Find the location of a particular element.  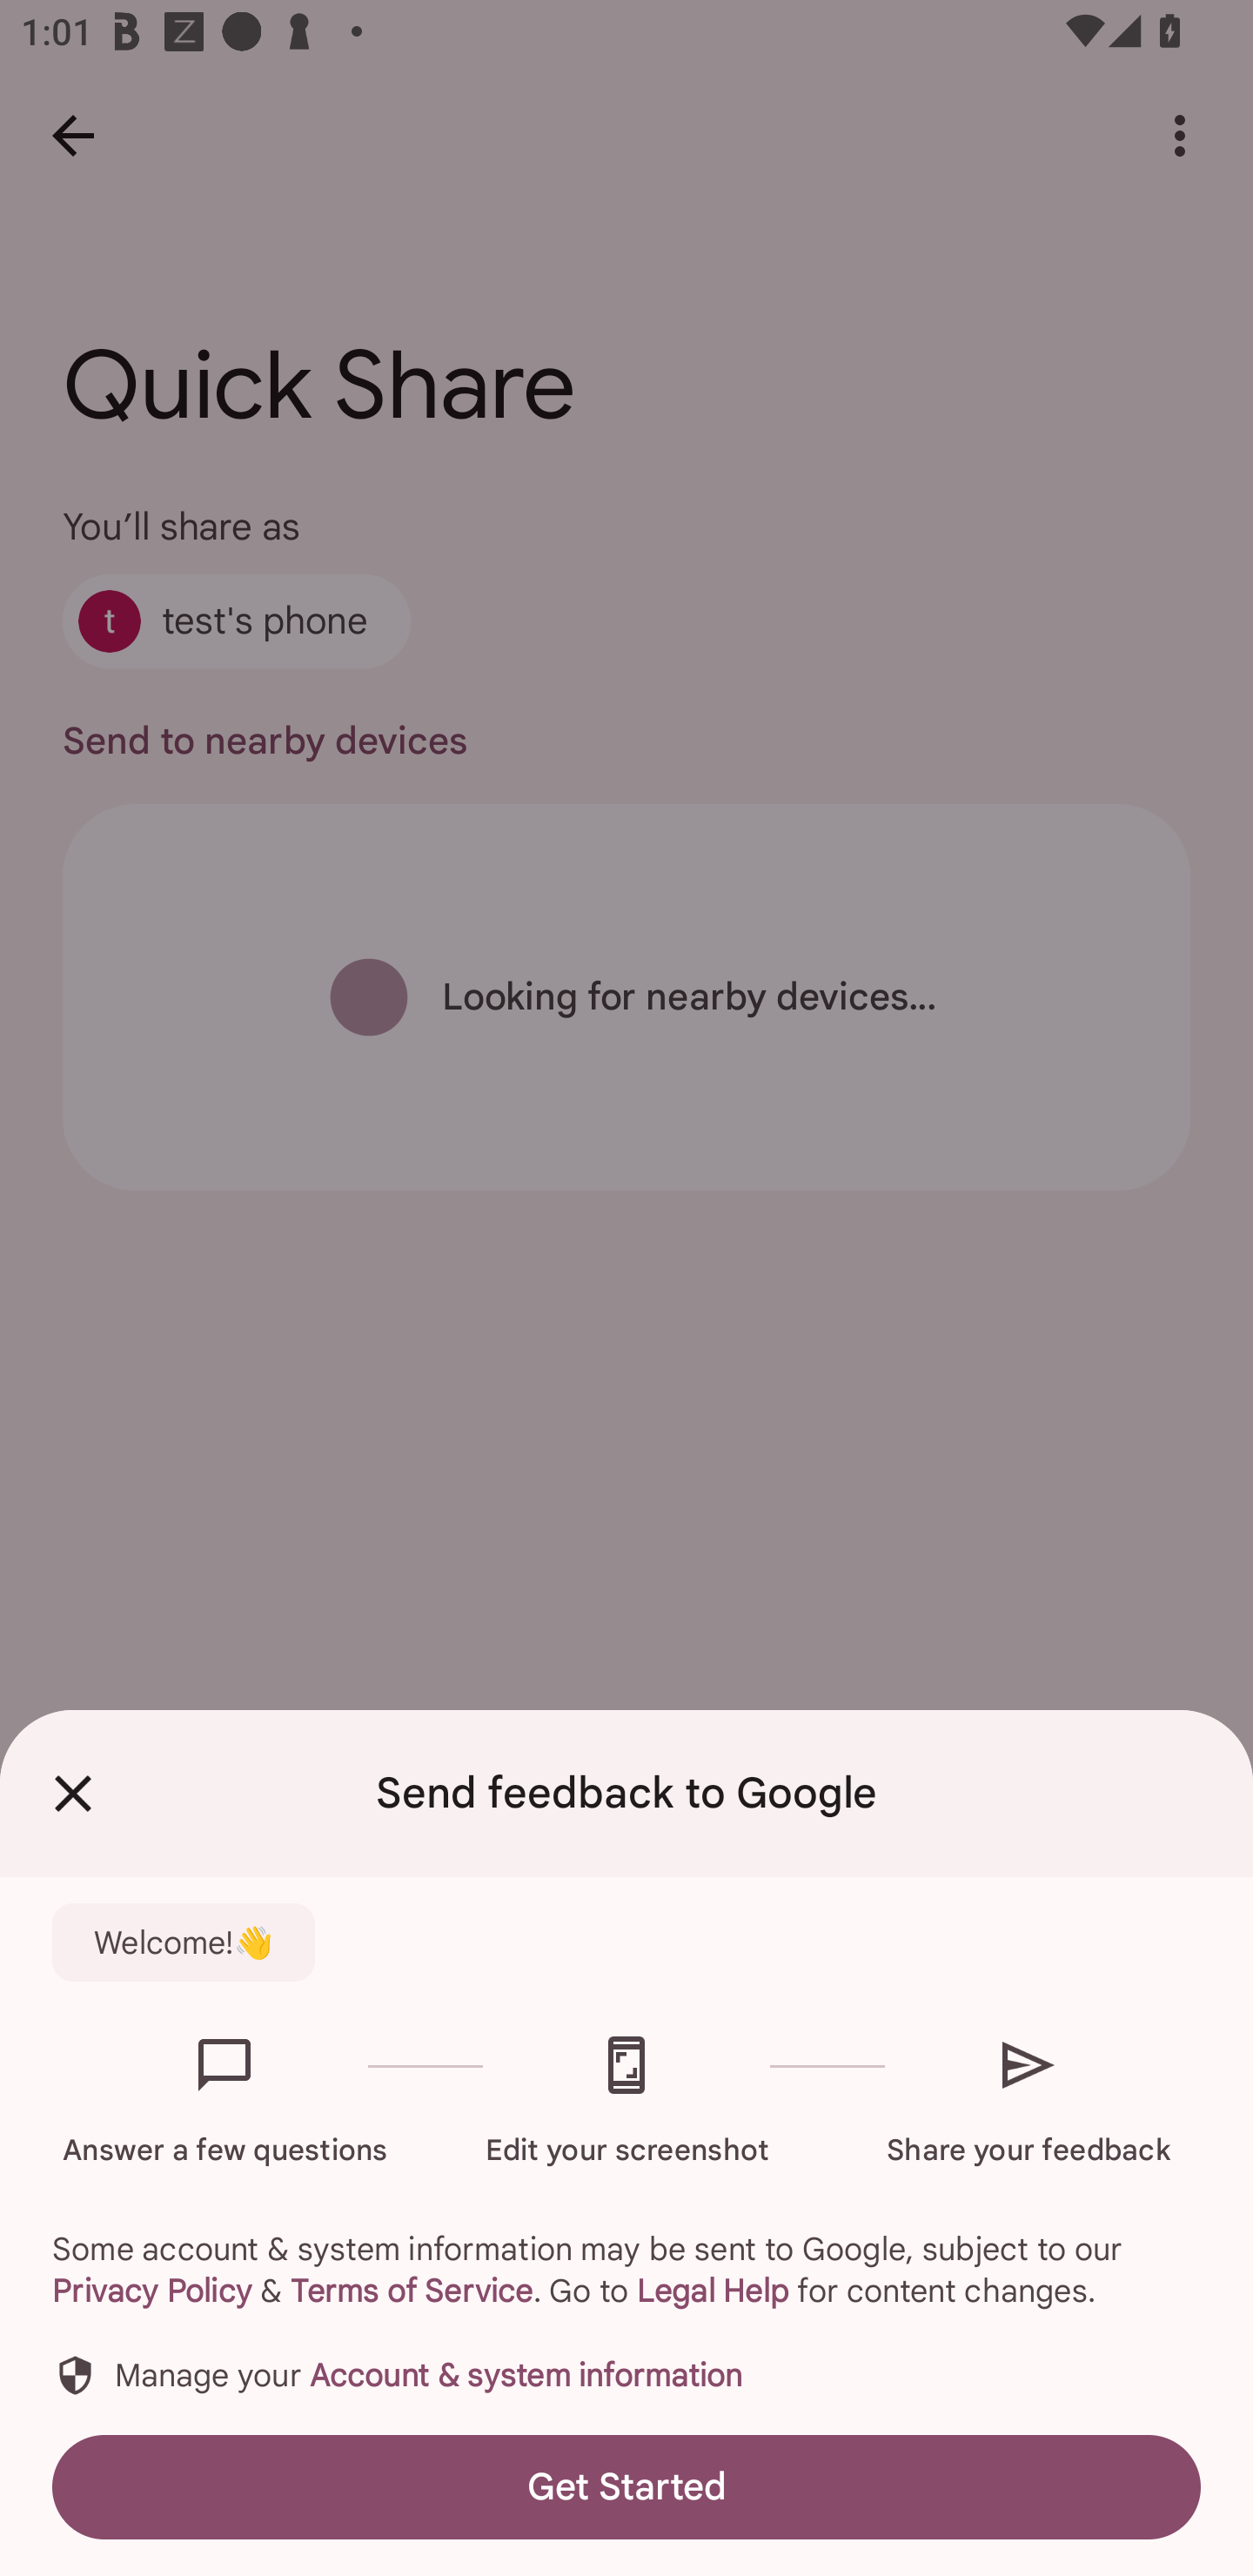

Get Started is located at coordinates (626, 2487).